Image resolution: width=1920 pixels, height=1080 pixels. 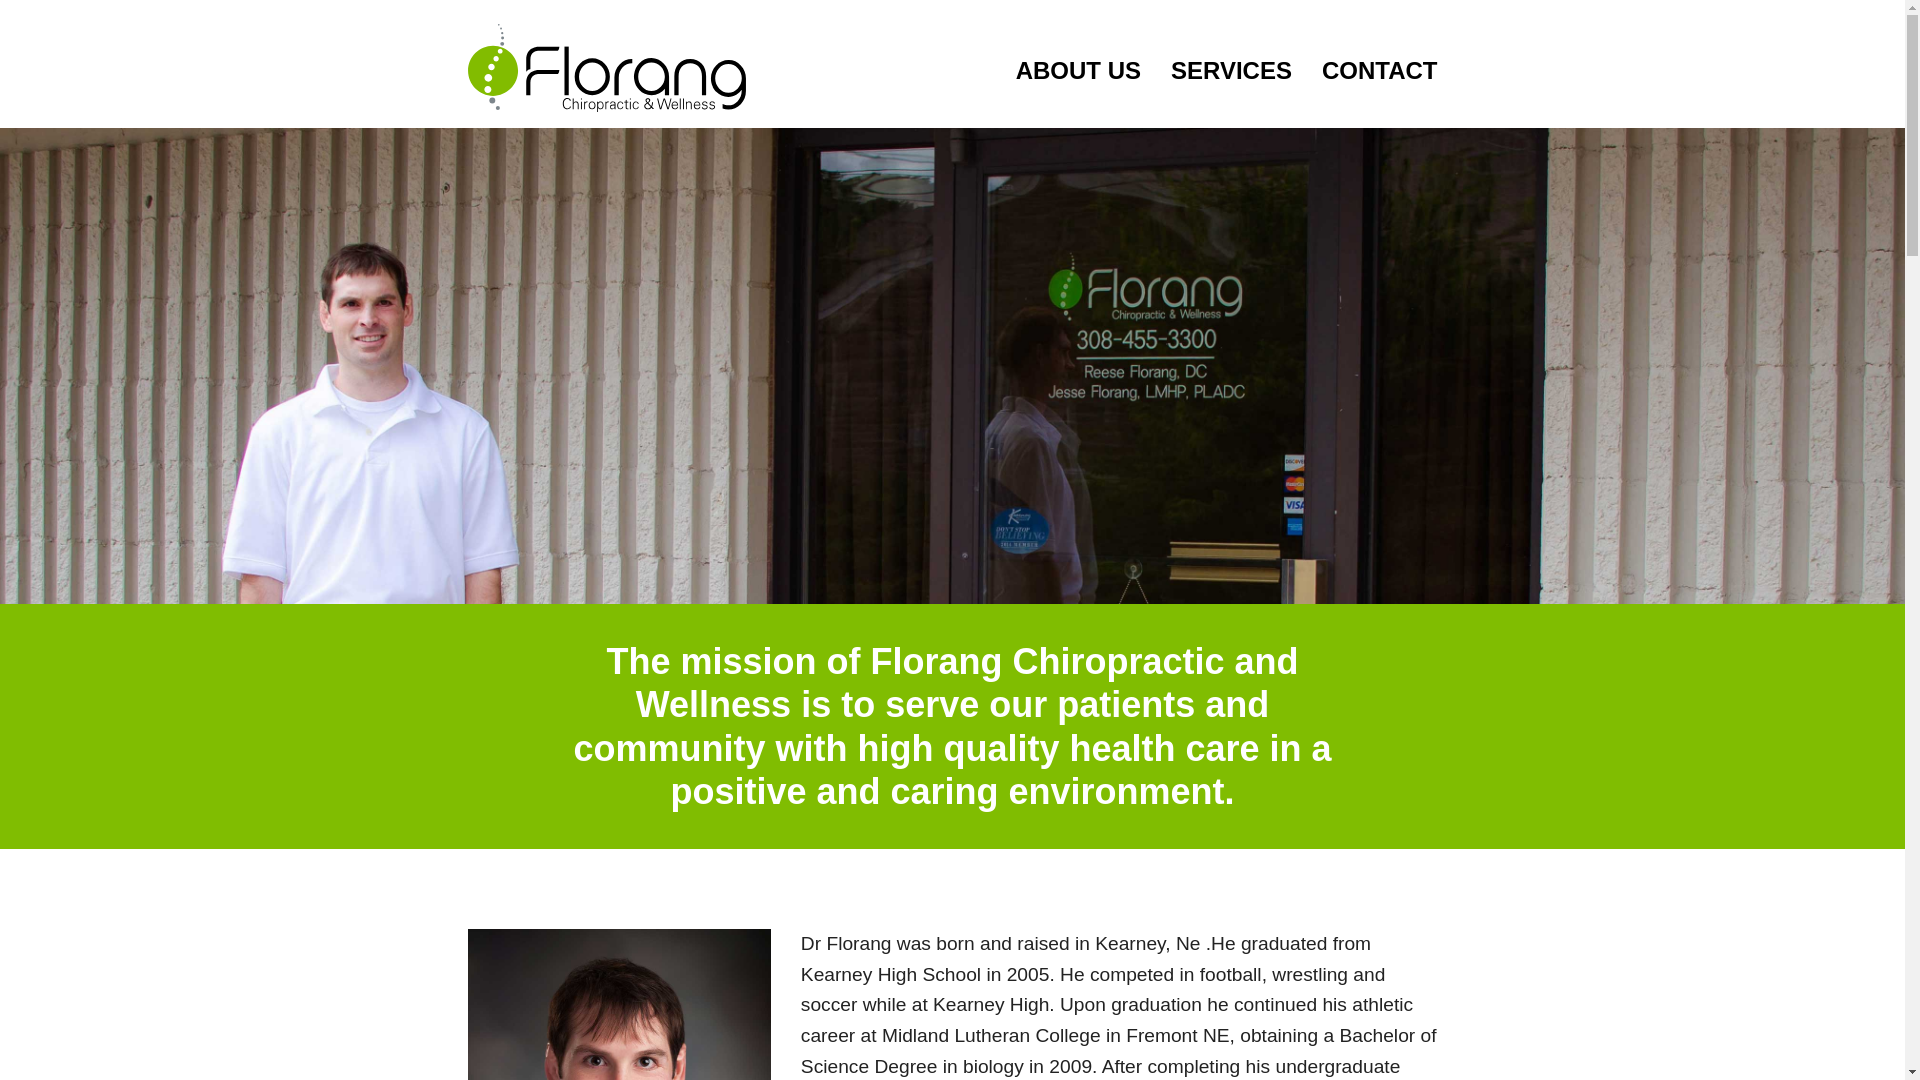 I want to click on ABOUT US, so click(x=1078, y=70).